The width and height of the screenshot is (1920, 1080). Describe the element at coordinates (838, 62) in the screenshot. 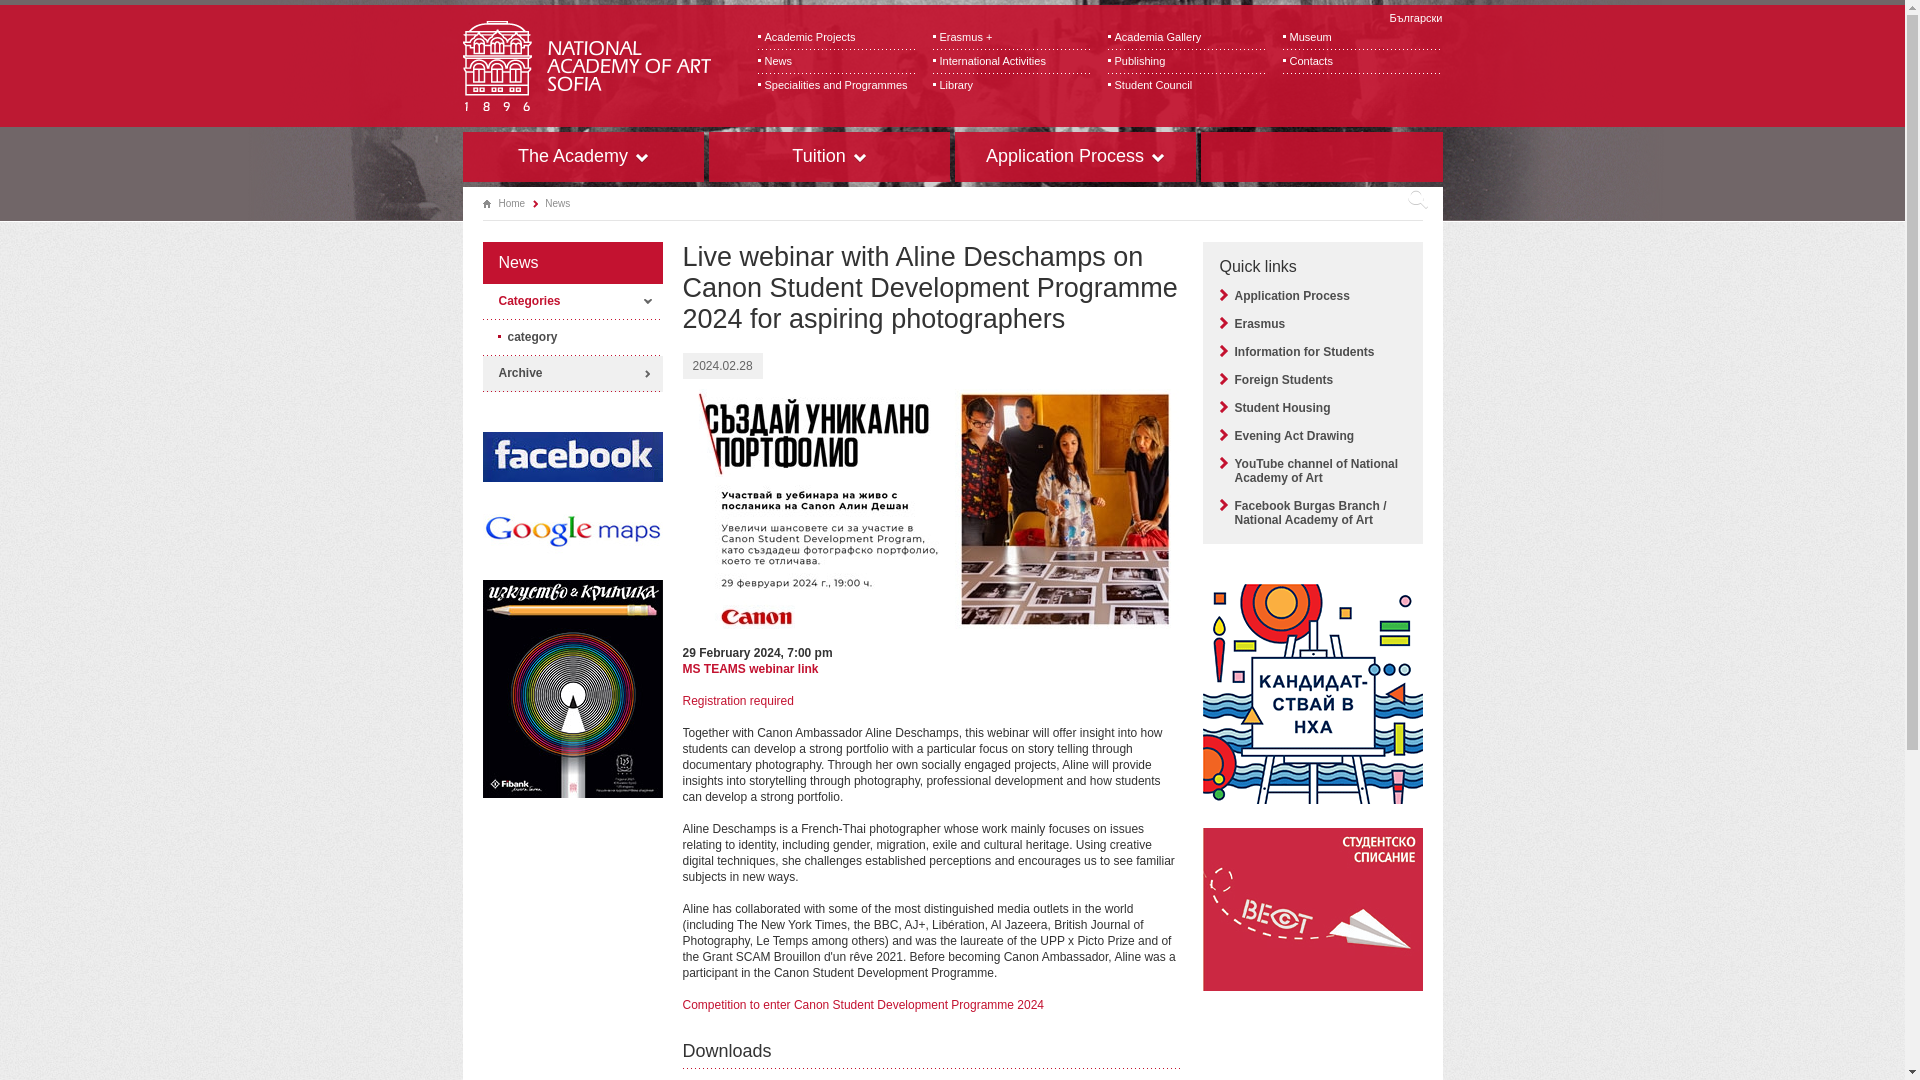

I see `News` at that location.